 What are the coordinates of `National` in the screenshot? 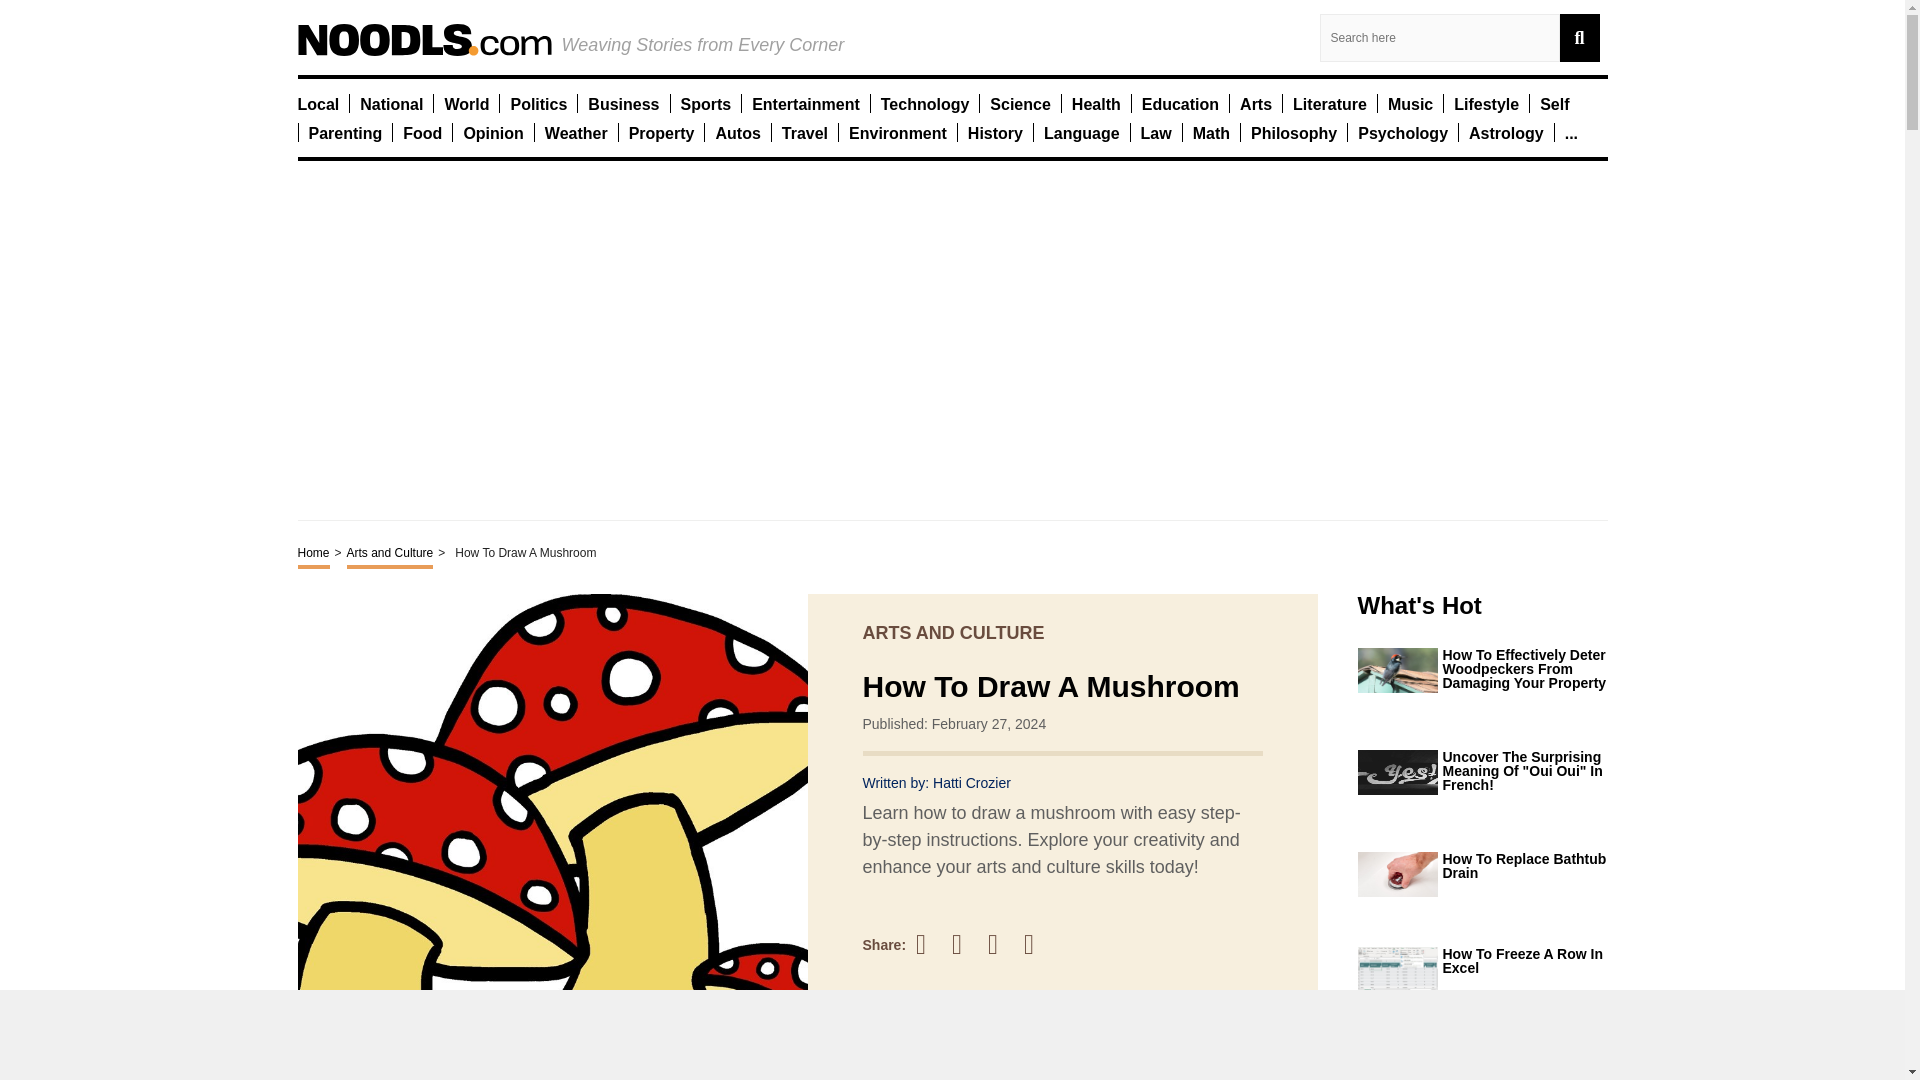 It's located at (391, 103).